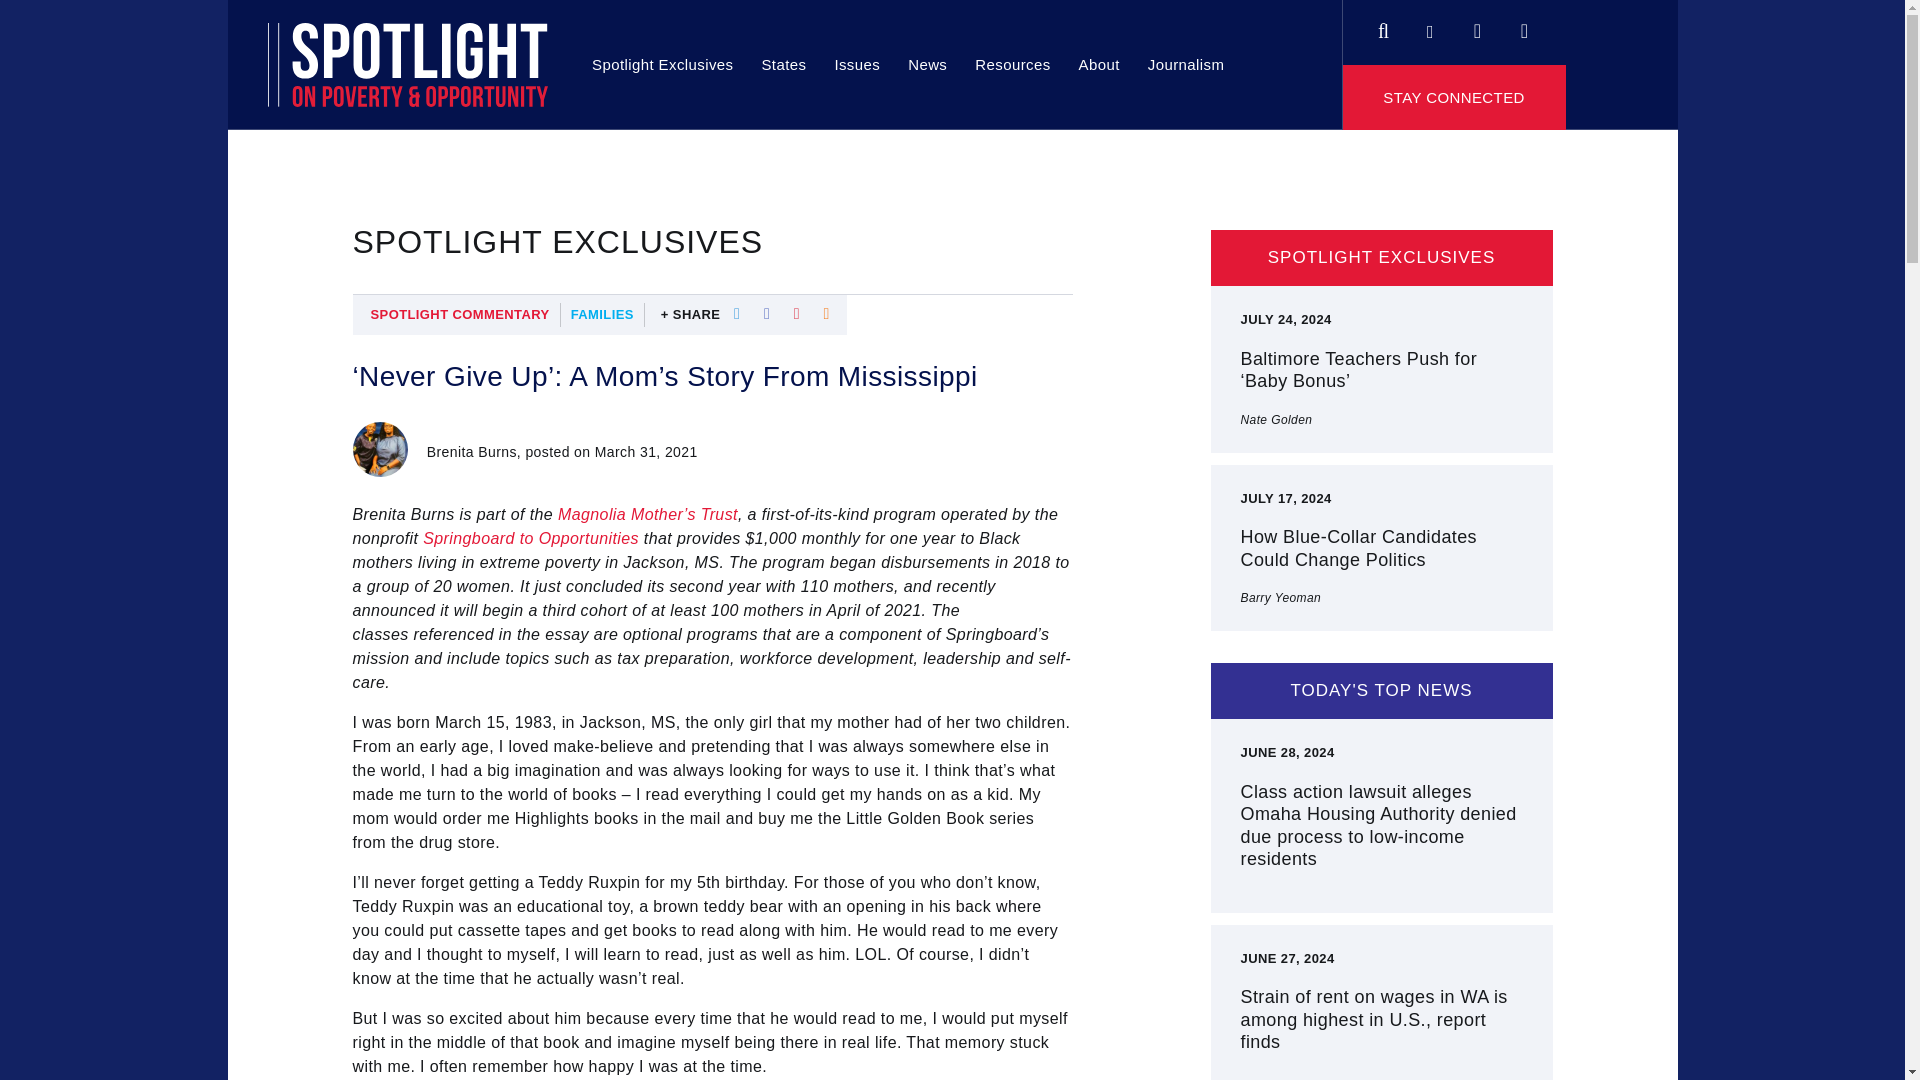 This screenshot has height=1080, width=1920. I want to click on FAMILIES, so click(602, 315).